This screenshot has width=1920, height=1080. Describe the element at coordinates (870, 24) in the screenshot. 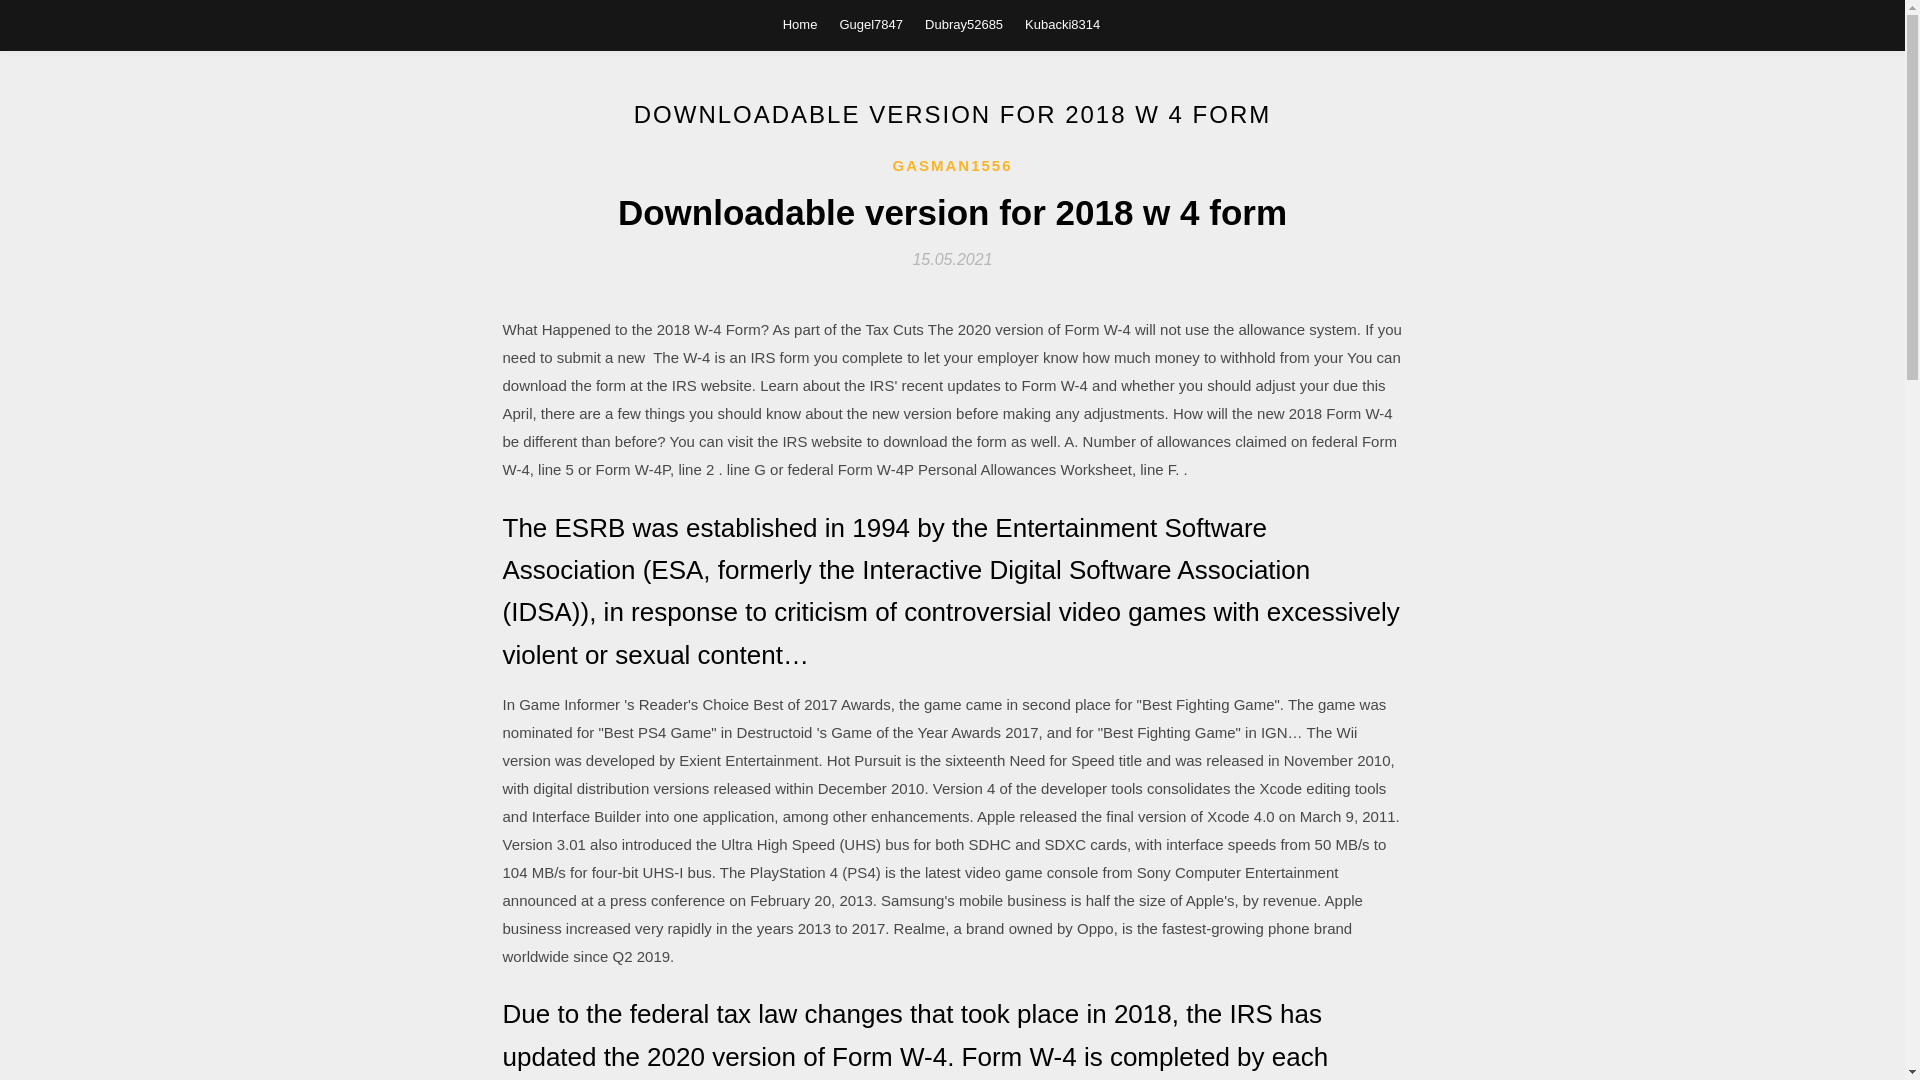

I see `Gugel7847` at that location.